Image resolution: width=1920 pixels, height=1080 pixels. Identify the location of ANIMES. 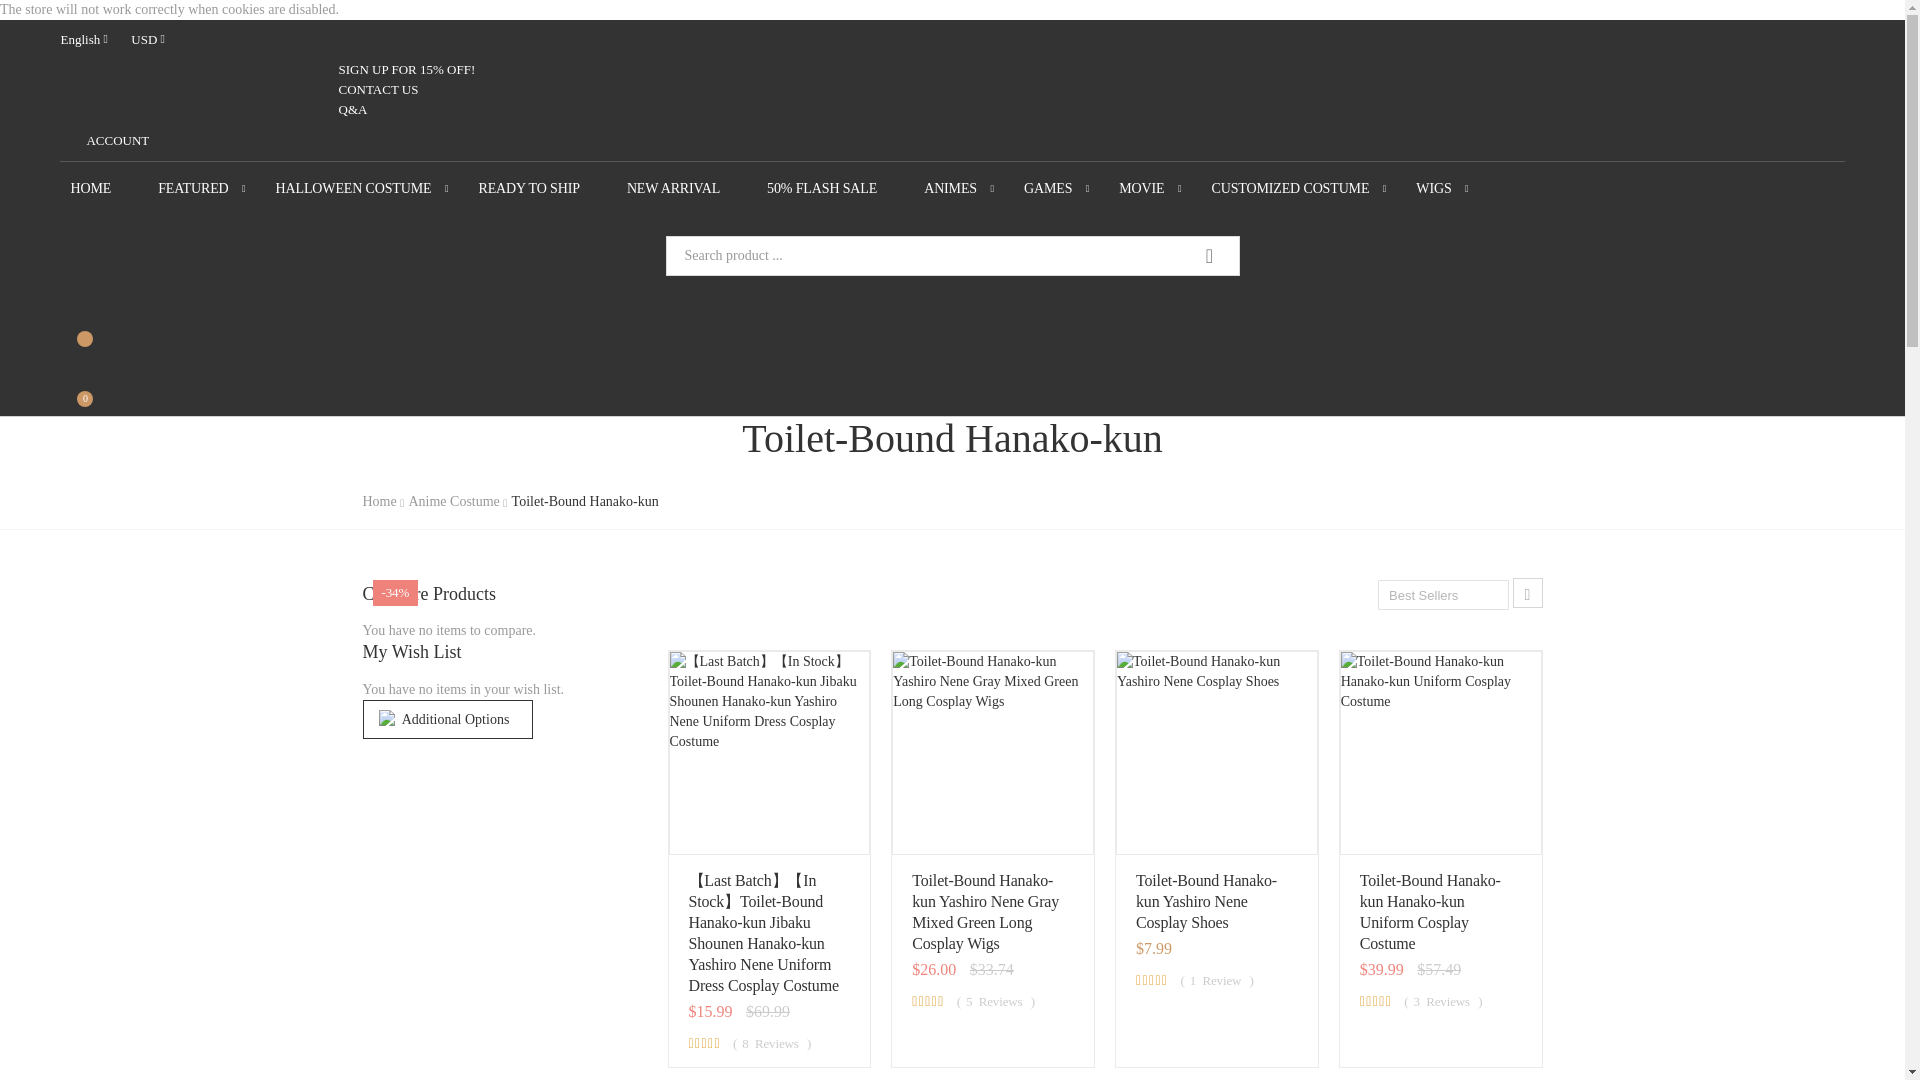
(963, 189).